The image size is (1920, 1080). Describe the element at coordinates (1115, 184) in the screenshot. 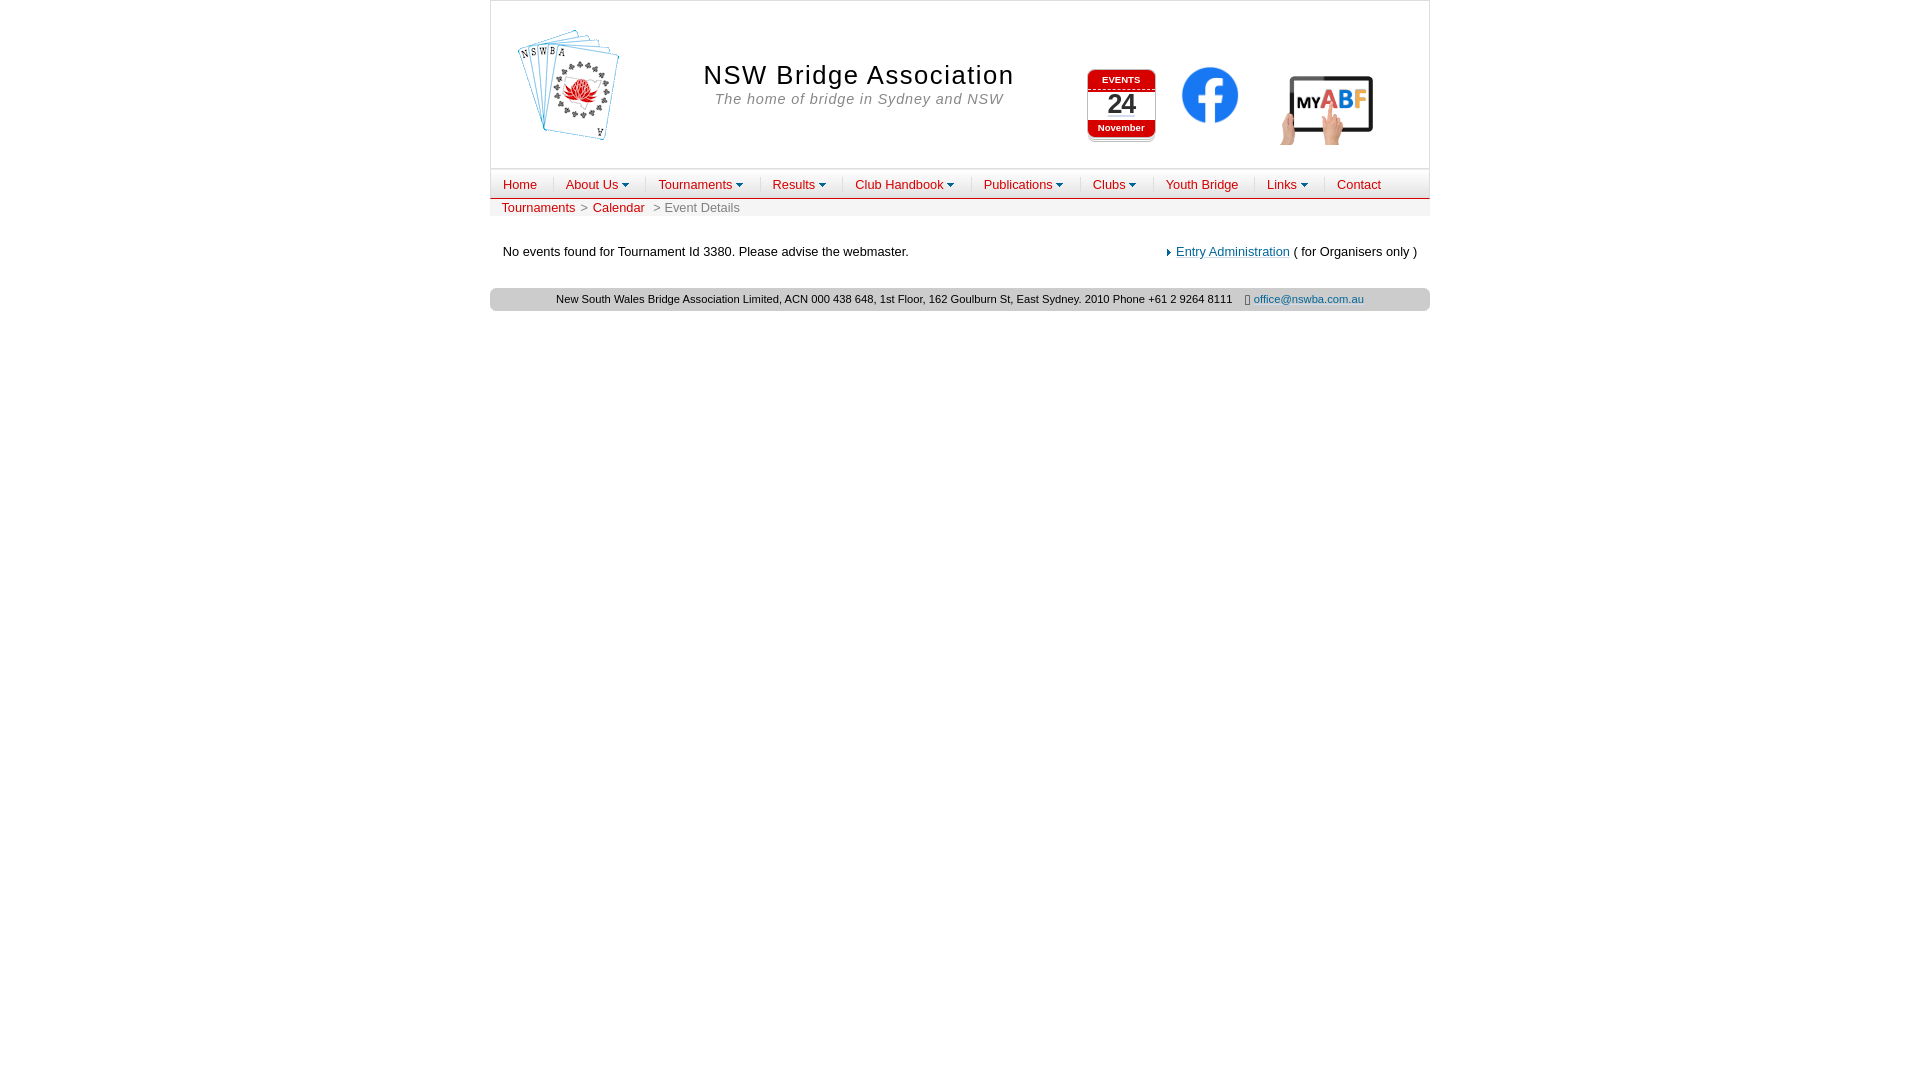

I see `Clubs` at that location.